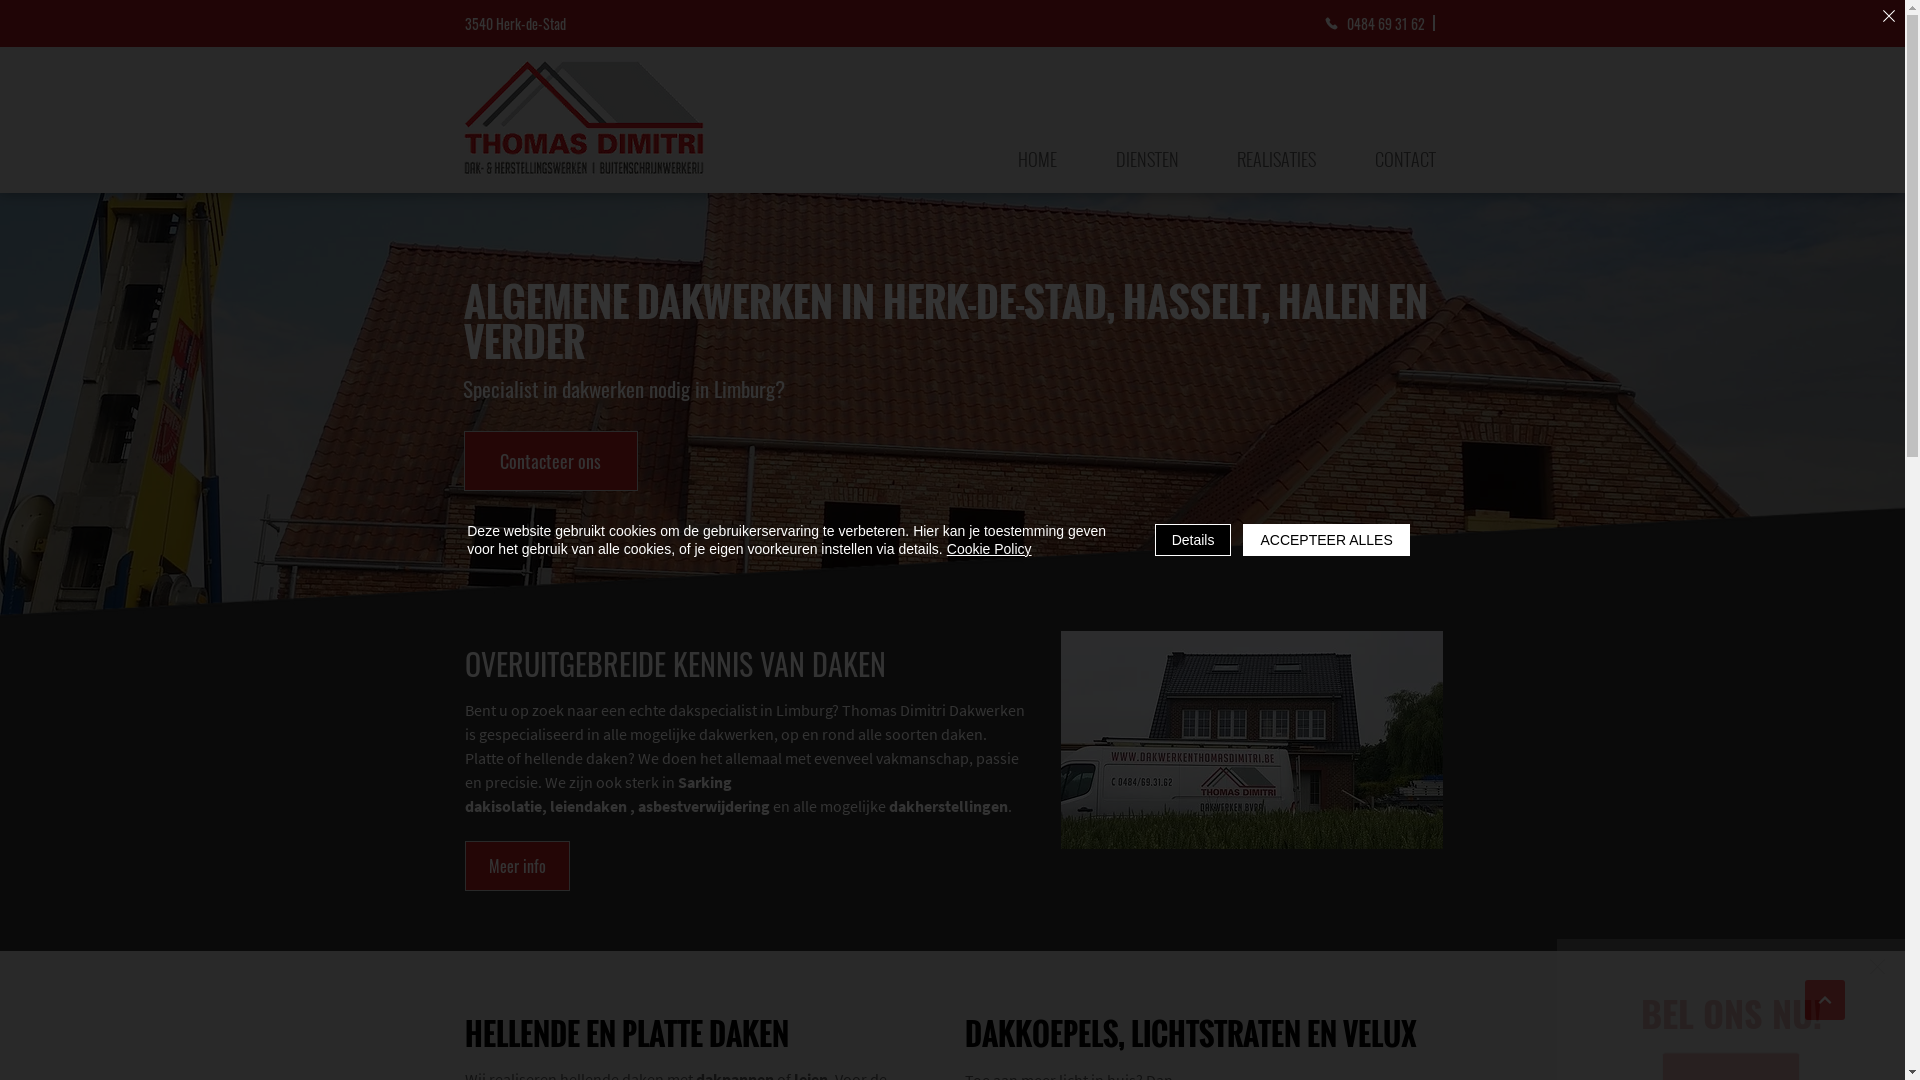 Image resolution: width=1920 pixels, height=1080 pixels. What do you see at coordinates (1406, 157) in the screenshot?
I see `CONTACT` at bounding box center [1406, 157].